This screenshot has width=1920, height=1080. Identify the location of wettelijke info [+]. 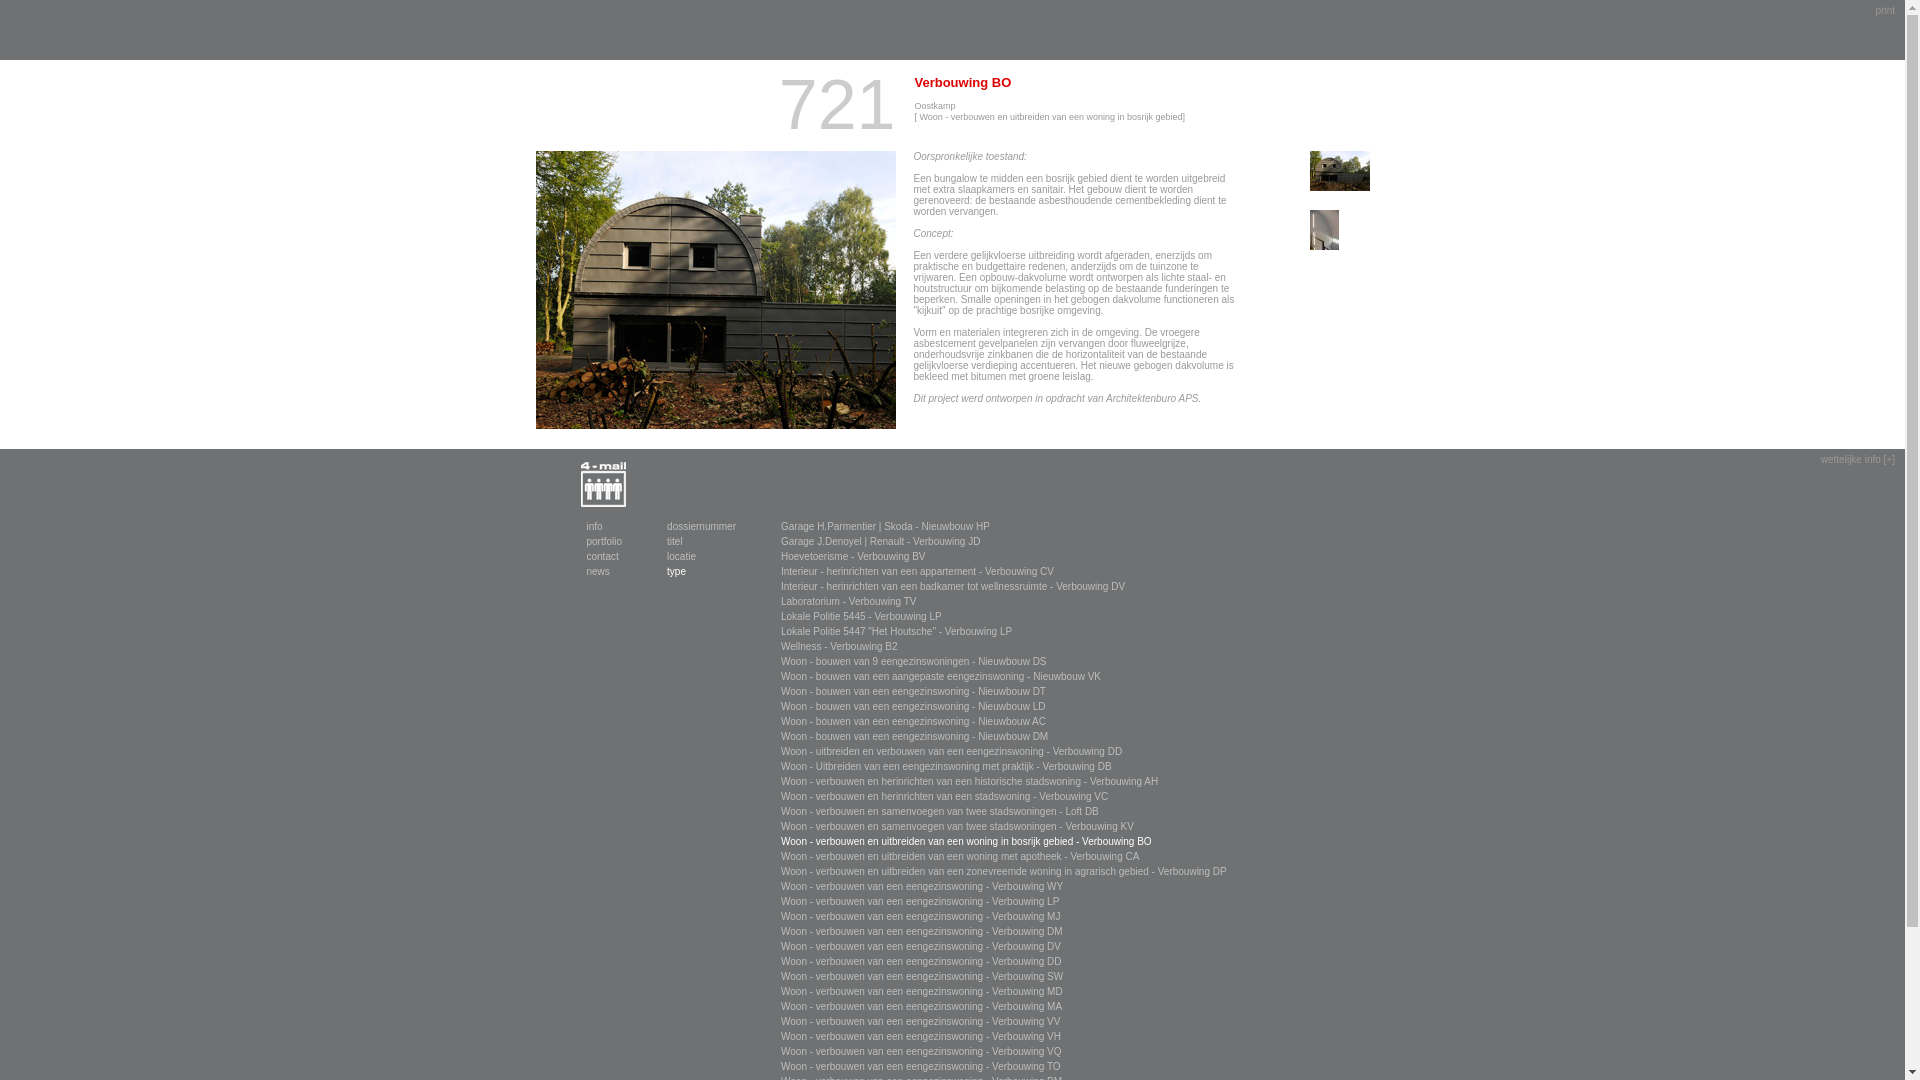
(1858, 460).